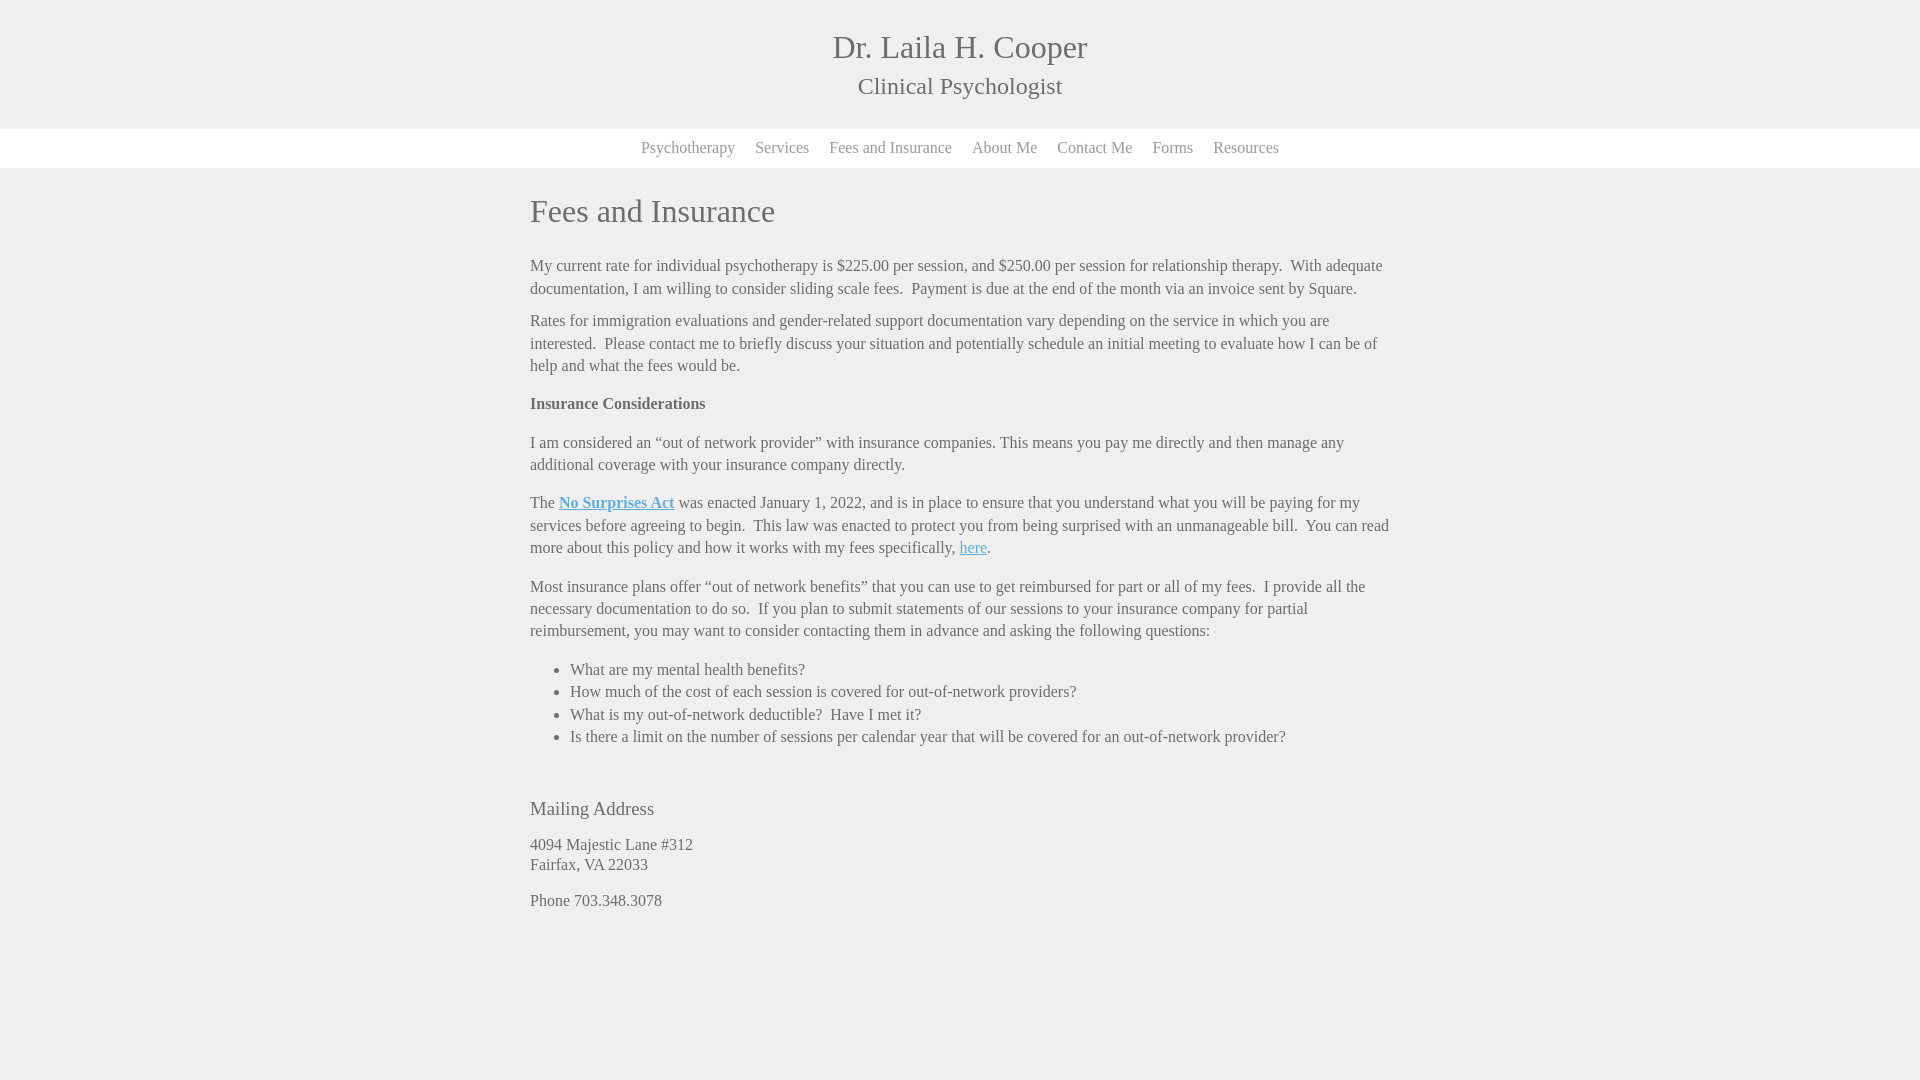 Image resolution: width=1920 pixels, height=1080 pixels. What do you see at coordinates (1172, 148) in the screenshot?
I see `Forms` at bounding box center [1172, 148].